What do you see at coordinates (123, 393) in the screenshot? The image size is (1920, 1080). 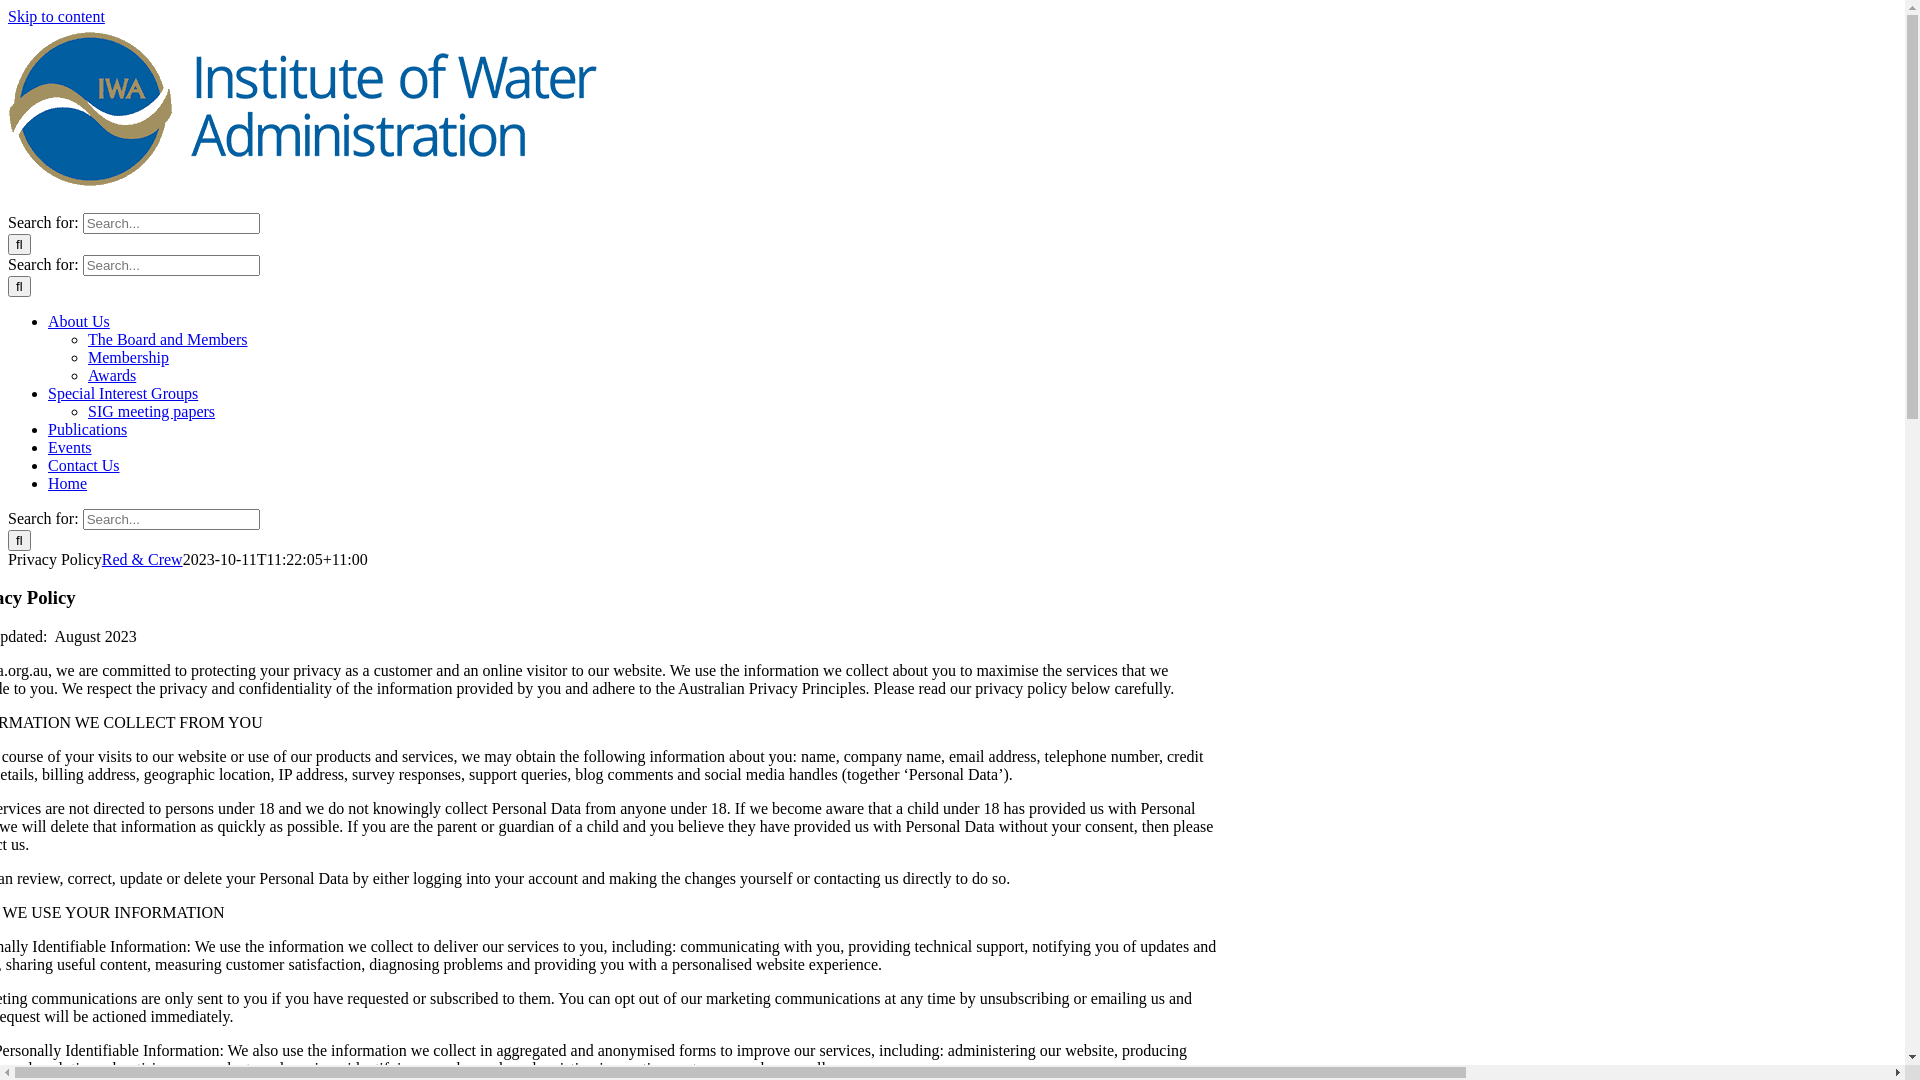 I see `Special Interest Groups` at bounding box center [123, 393].